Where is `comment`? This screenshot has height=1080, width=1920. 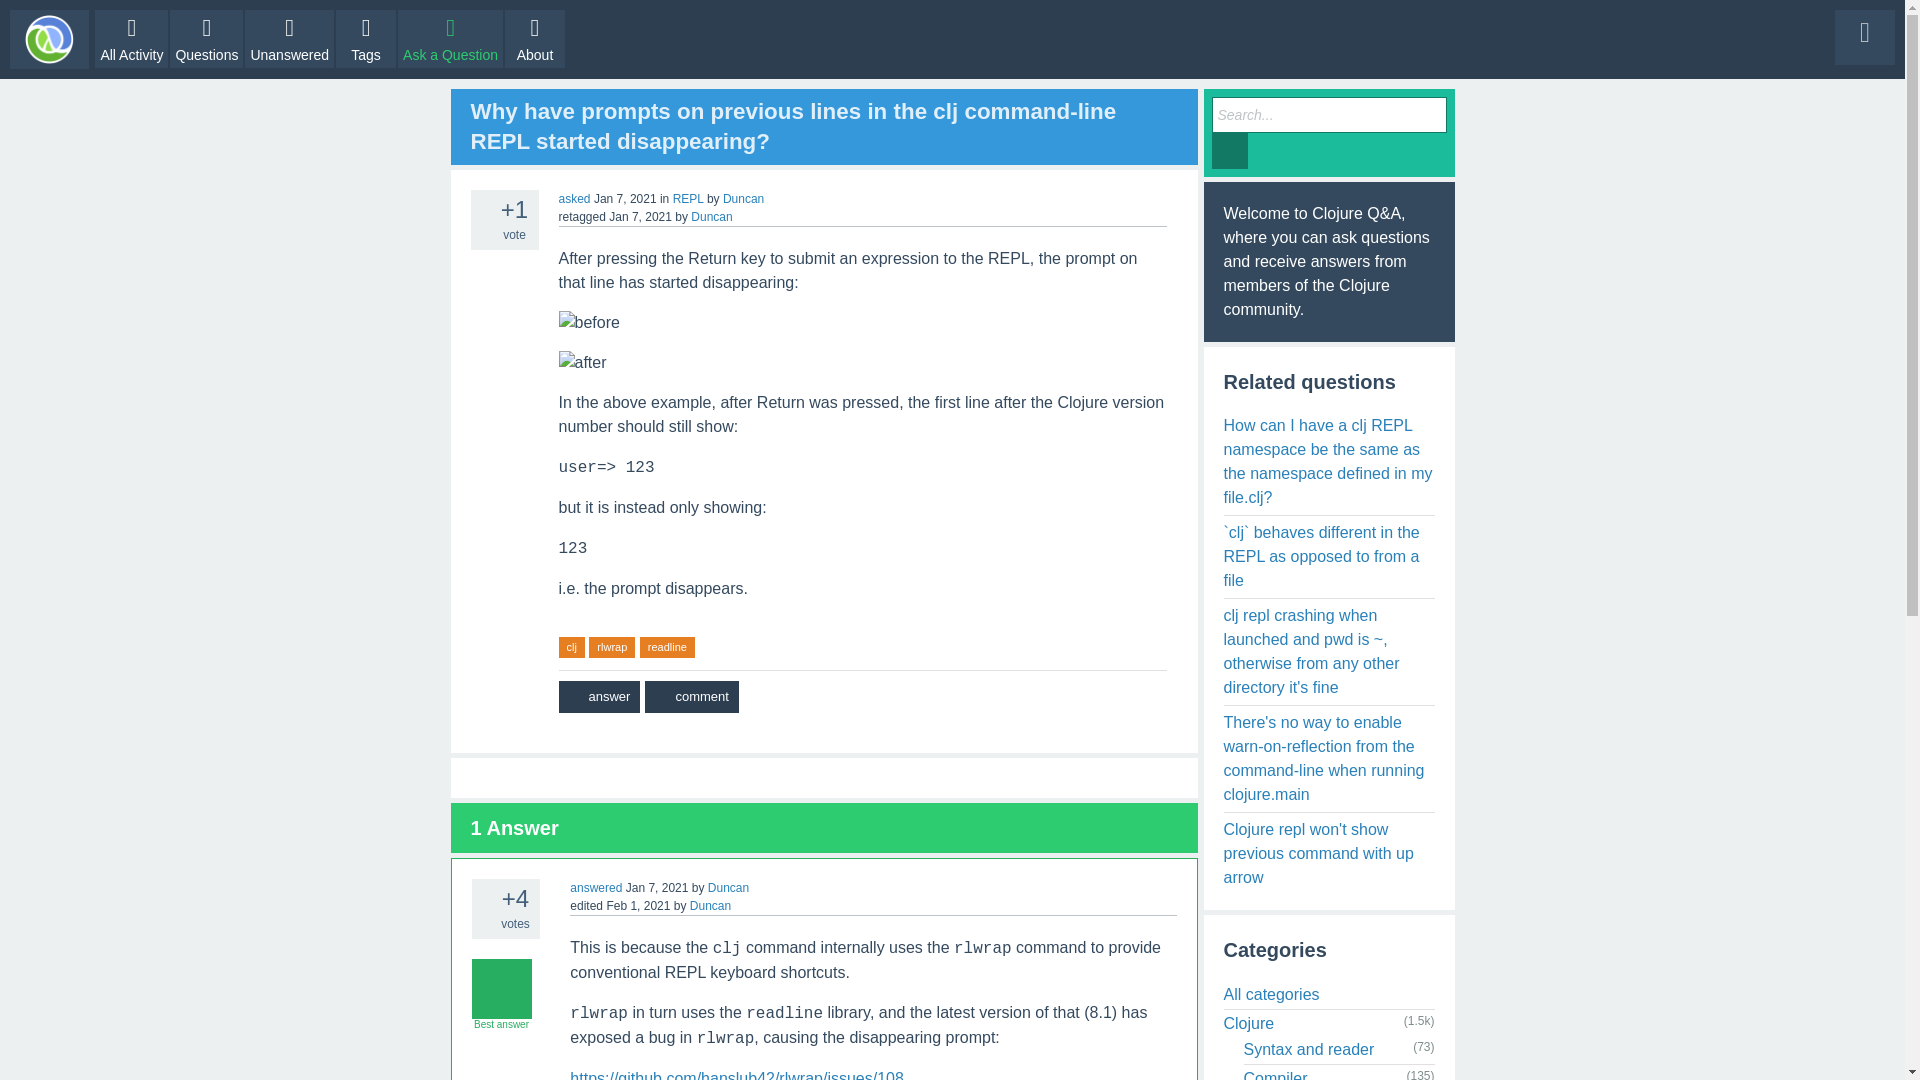 comment is located at coordinates (691, 696).